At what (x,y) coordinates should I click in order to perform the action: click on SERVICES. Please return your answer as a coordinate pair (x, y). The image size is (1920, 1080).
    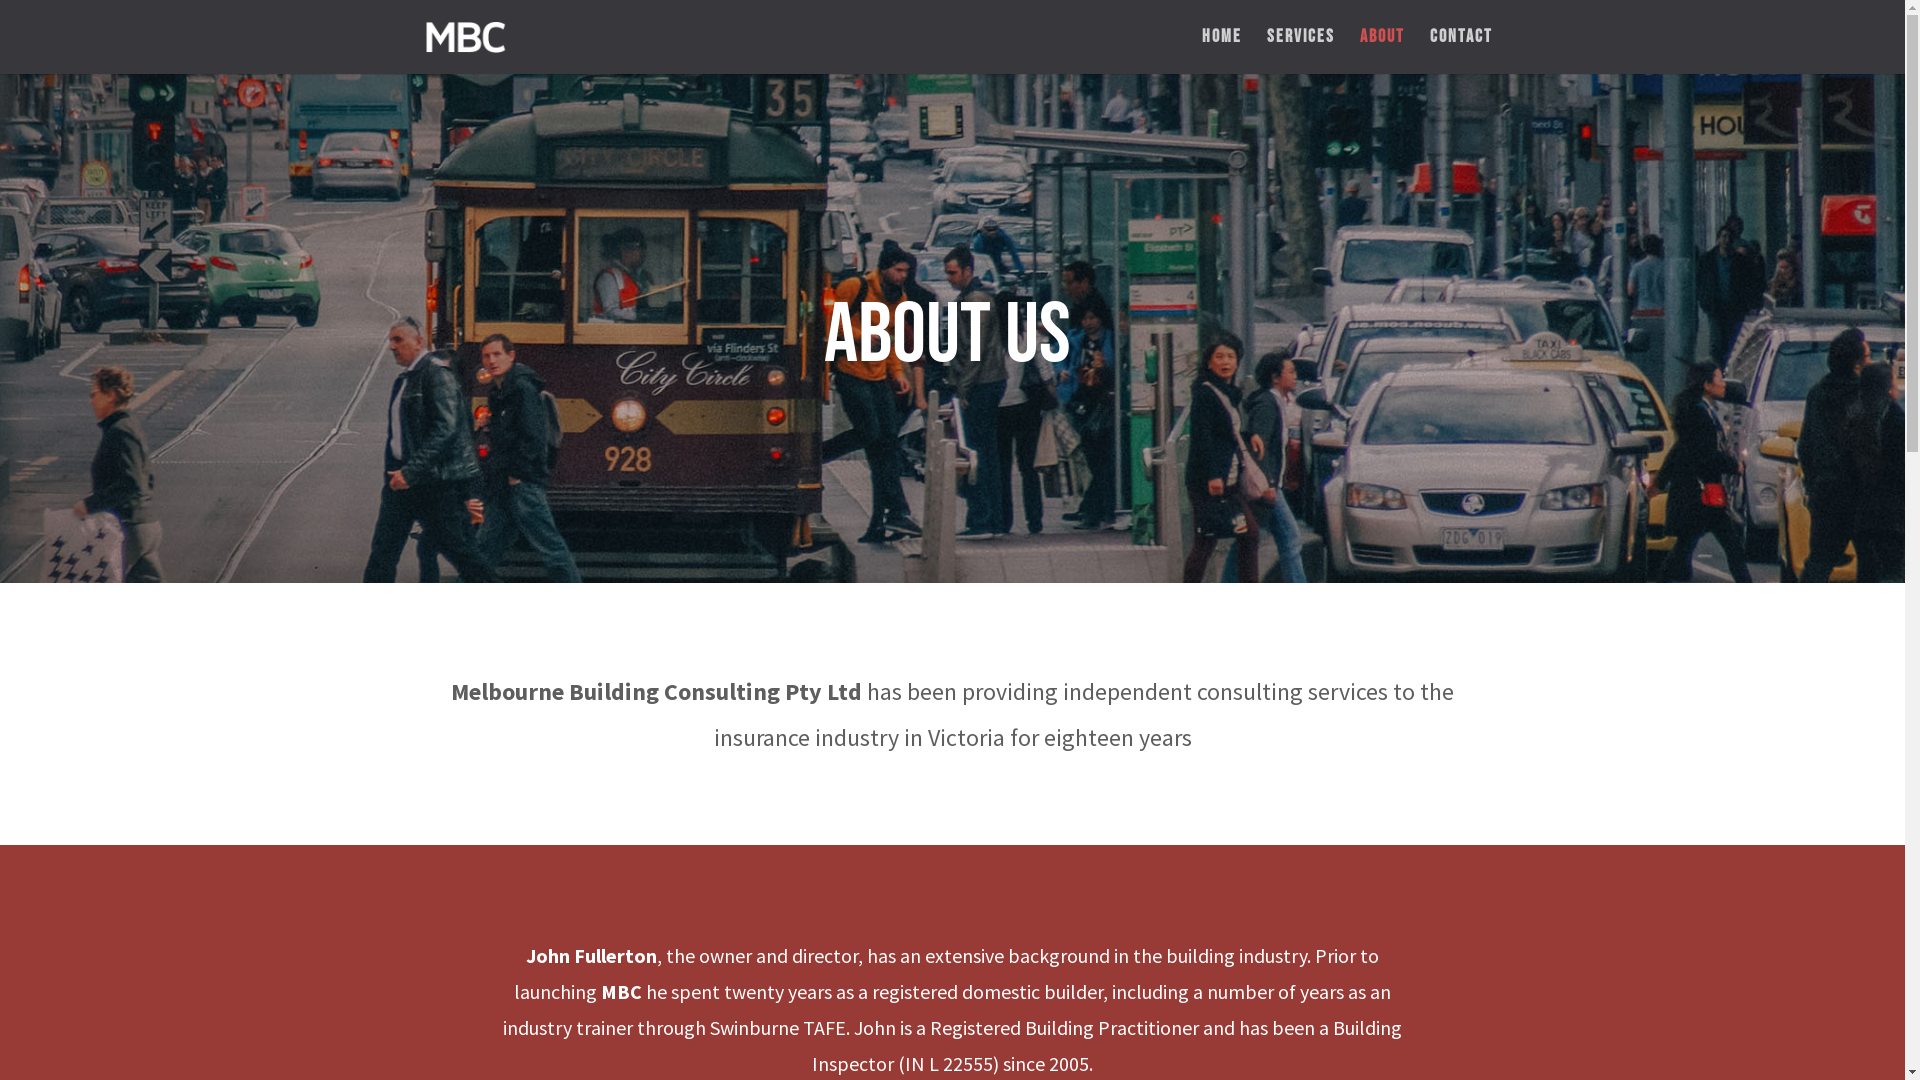
    Looking at the image, I should click on (1300, 52).